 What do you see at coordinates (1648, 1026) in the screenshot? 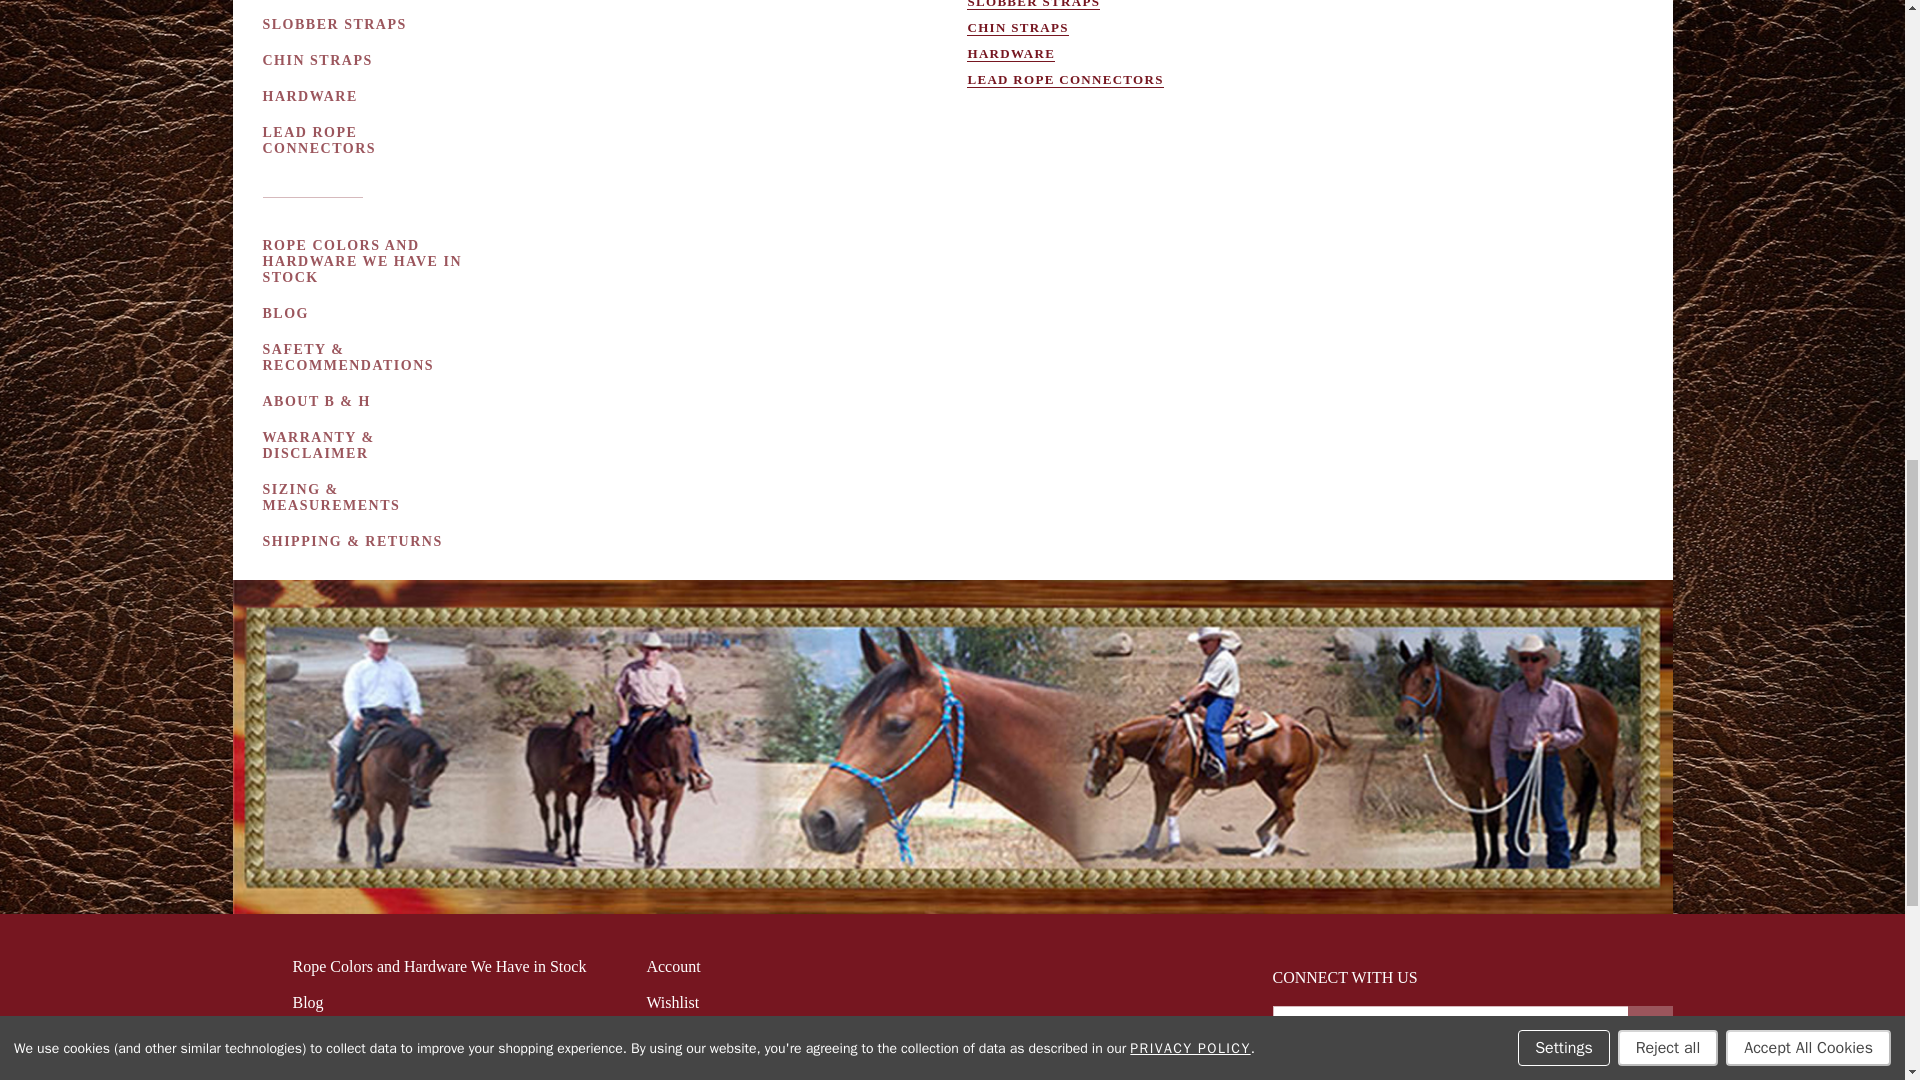
I see `Connect With Us` at bounding box center [1648, 1026].